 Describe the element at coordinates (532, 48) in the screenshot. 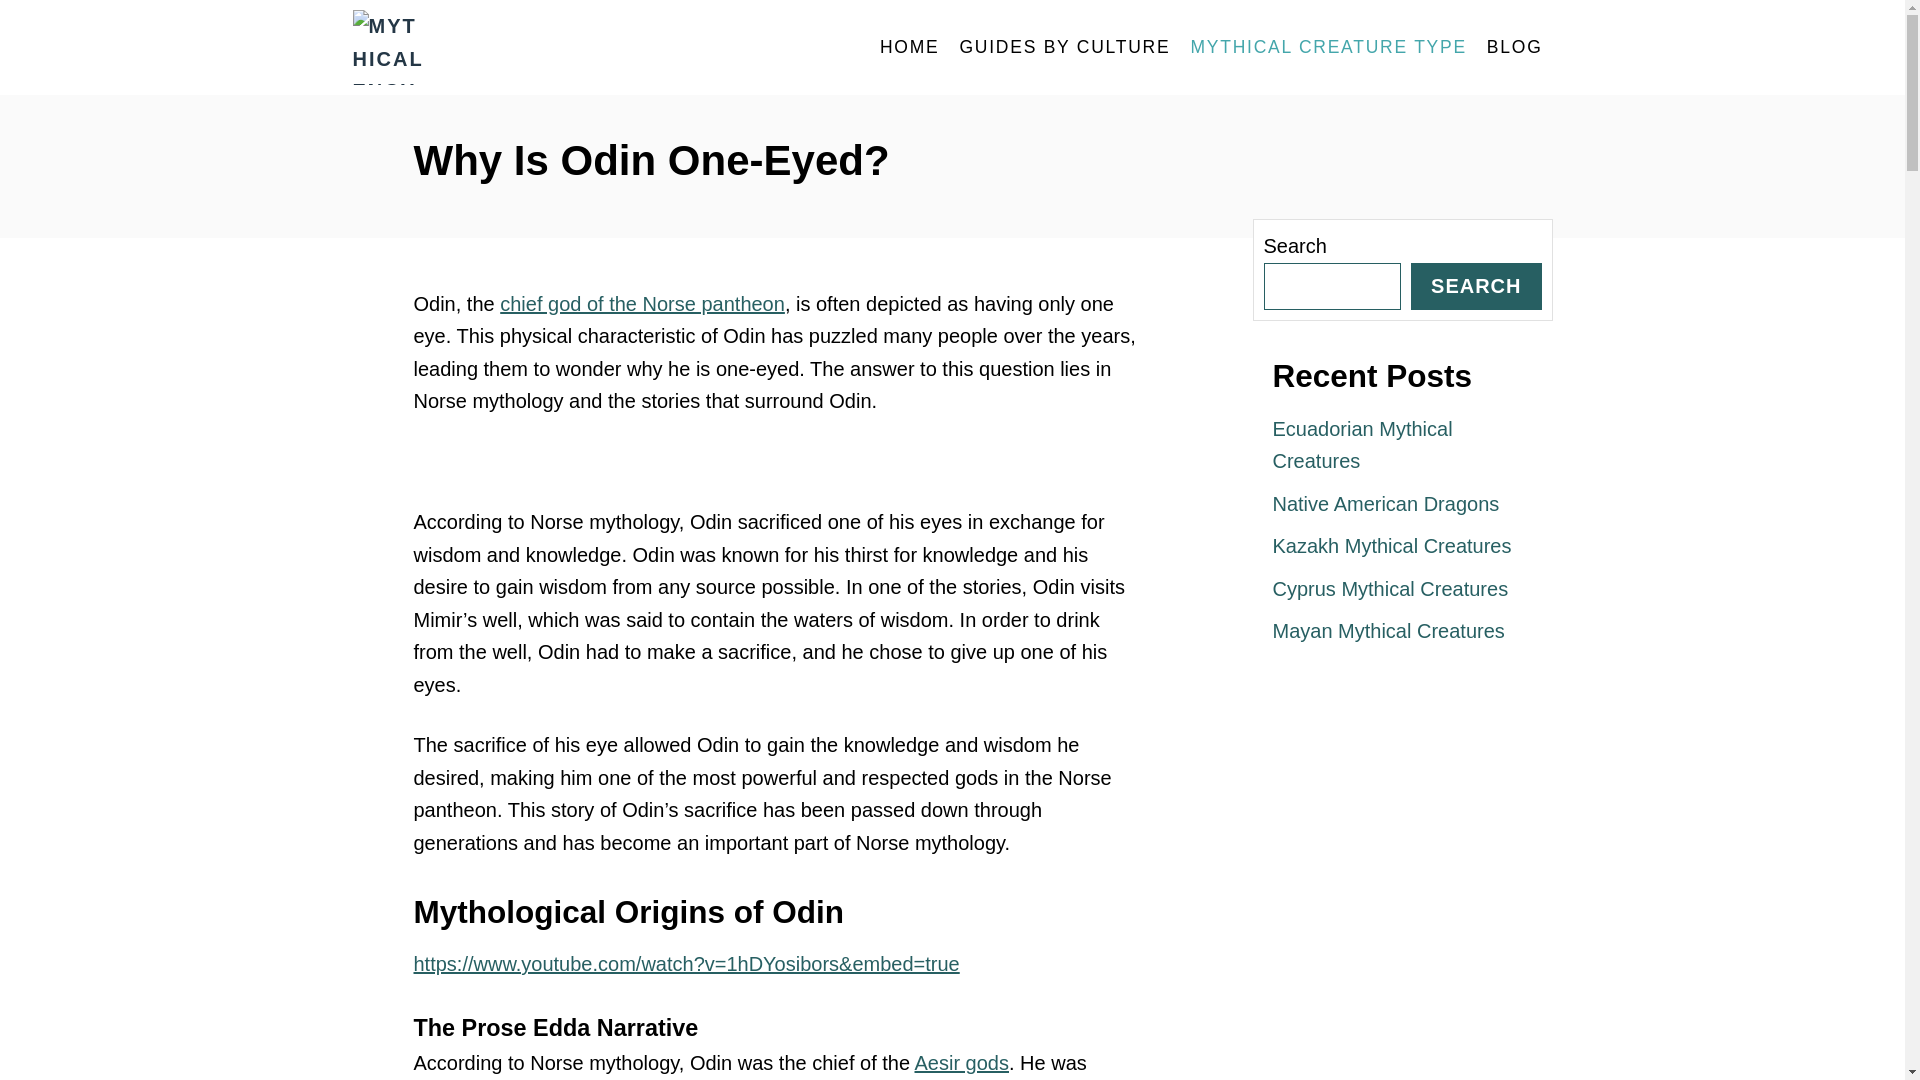

I see `Mythical Encyclopedia` at that location.